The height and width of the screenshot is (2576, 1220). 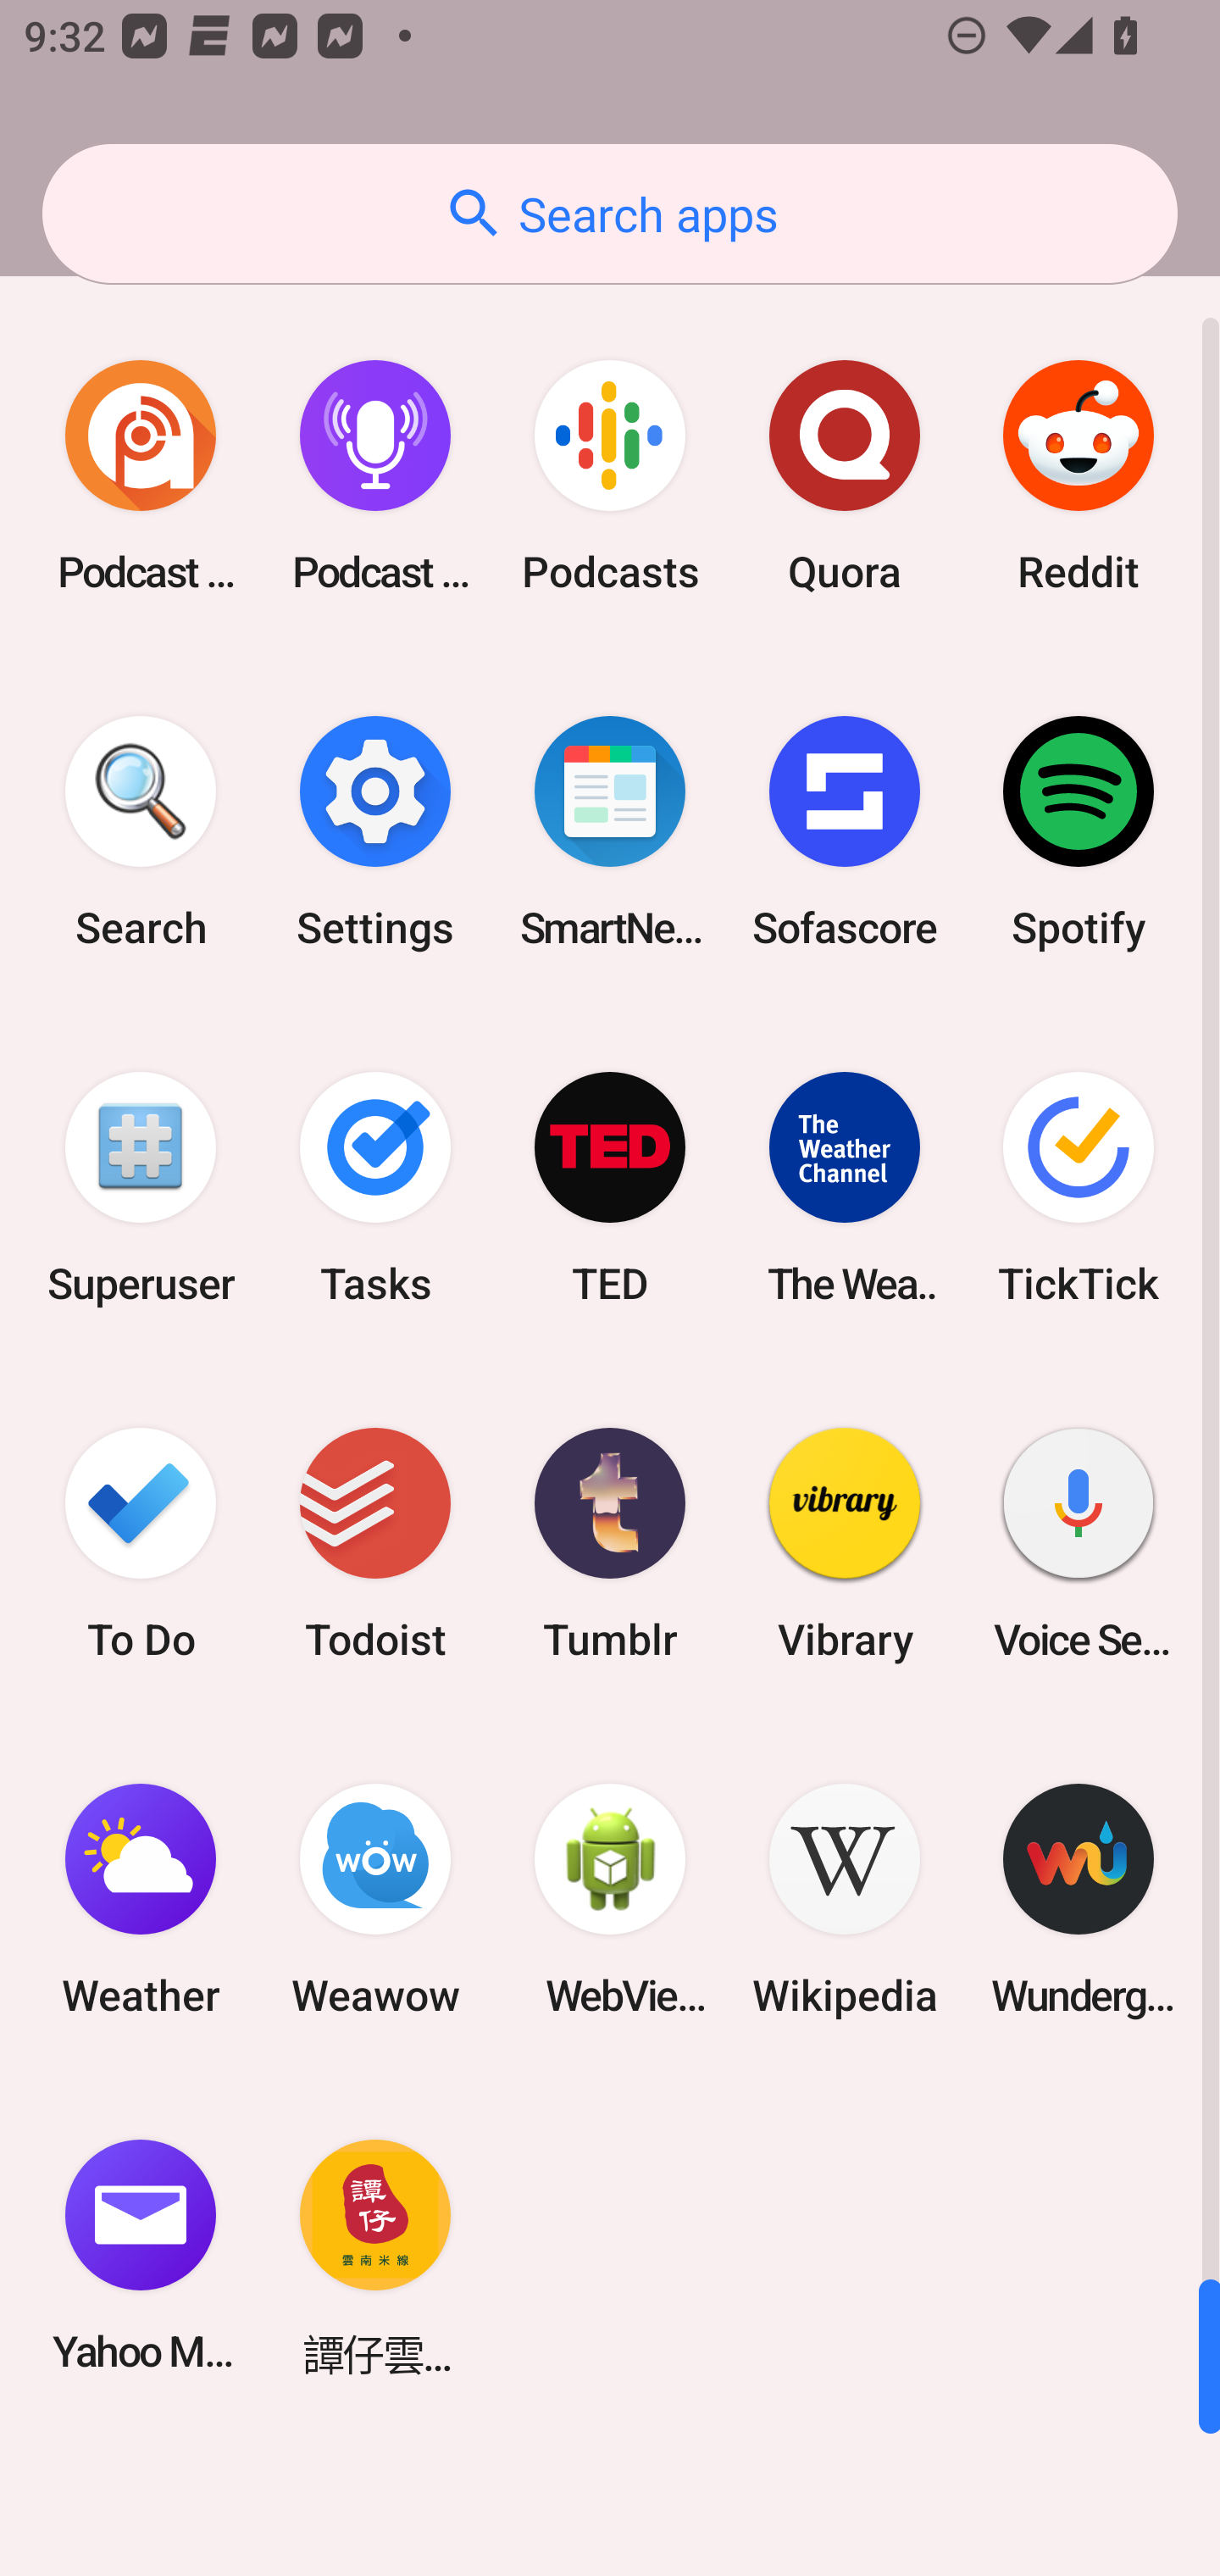 What do you see at coordinates (1079, 832) in the screenshot?
I see `Spotify` at bounding box center [1079, 832].